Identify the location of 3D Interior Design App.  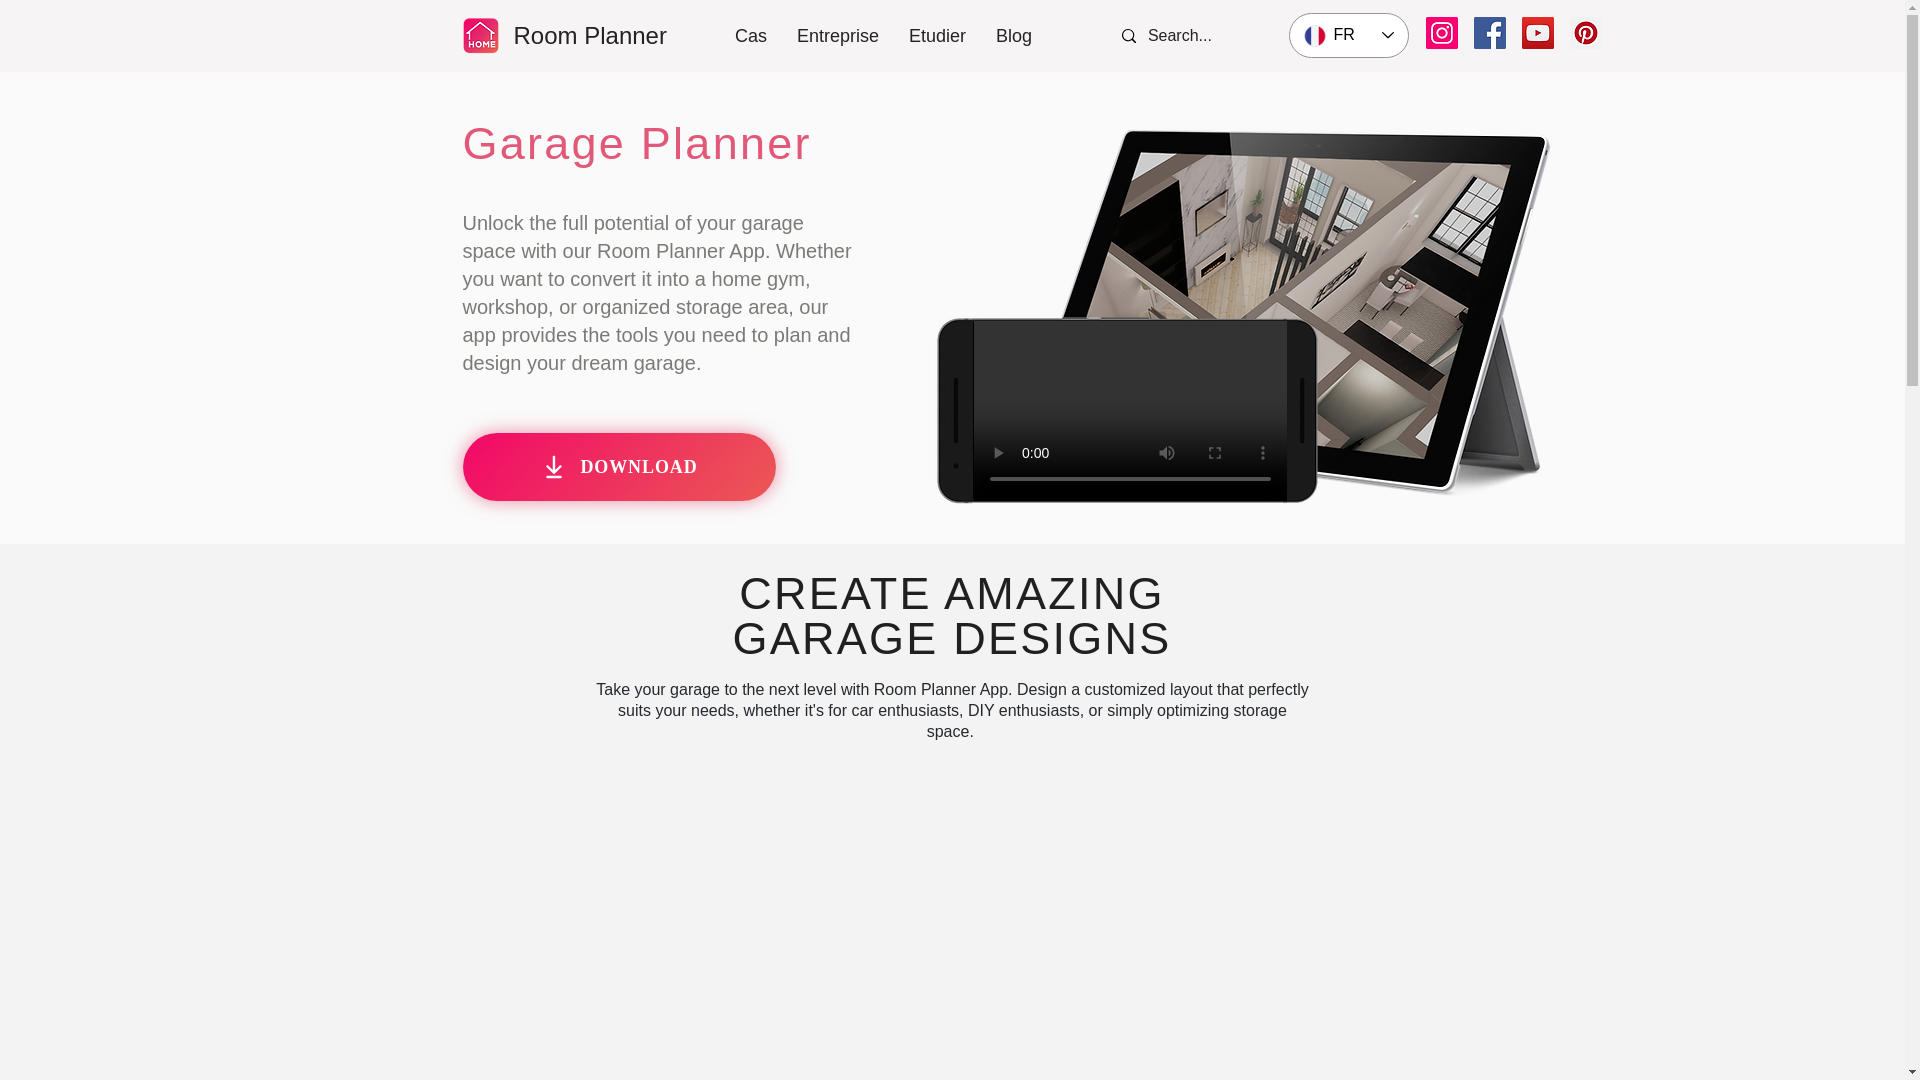
(1287, 310).